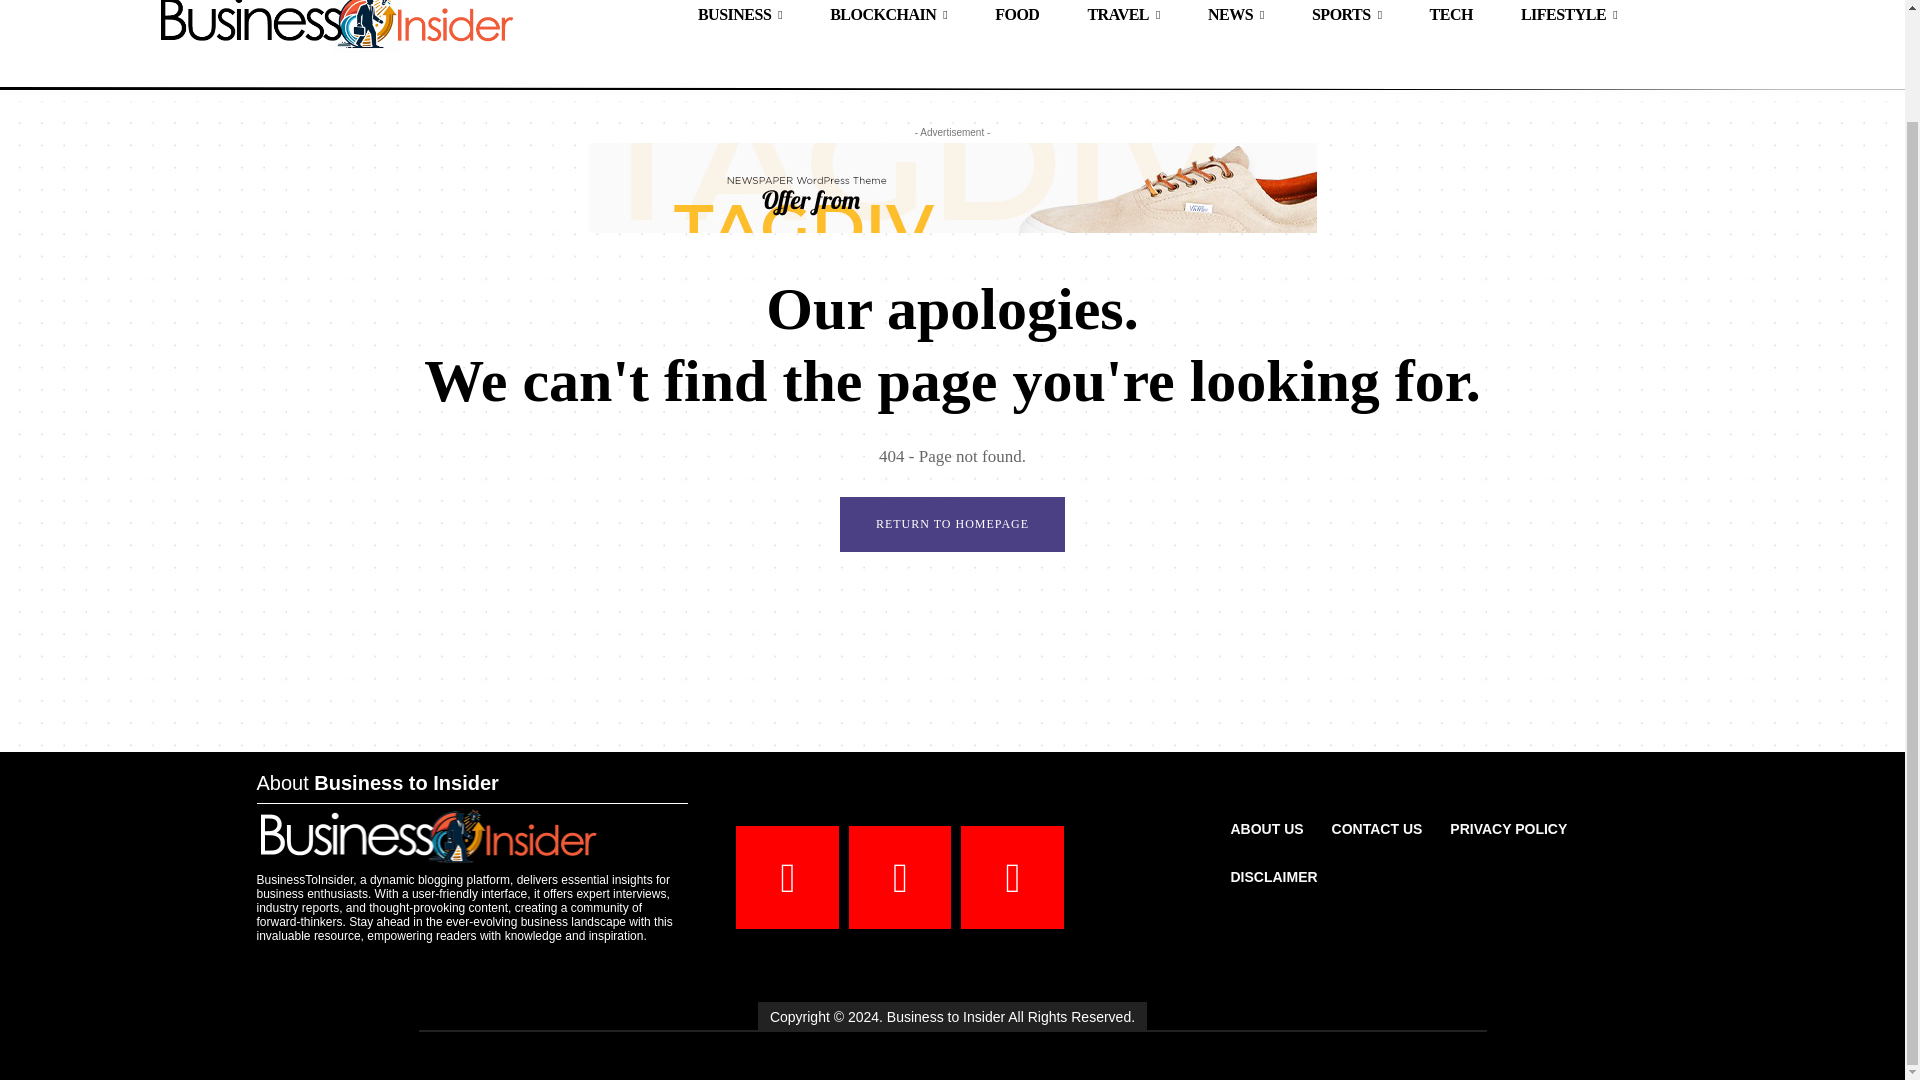  Describe the element at coordinates (787, 877) in the screenshot. I see `Facebook` at that location.